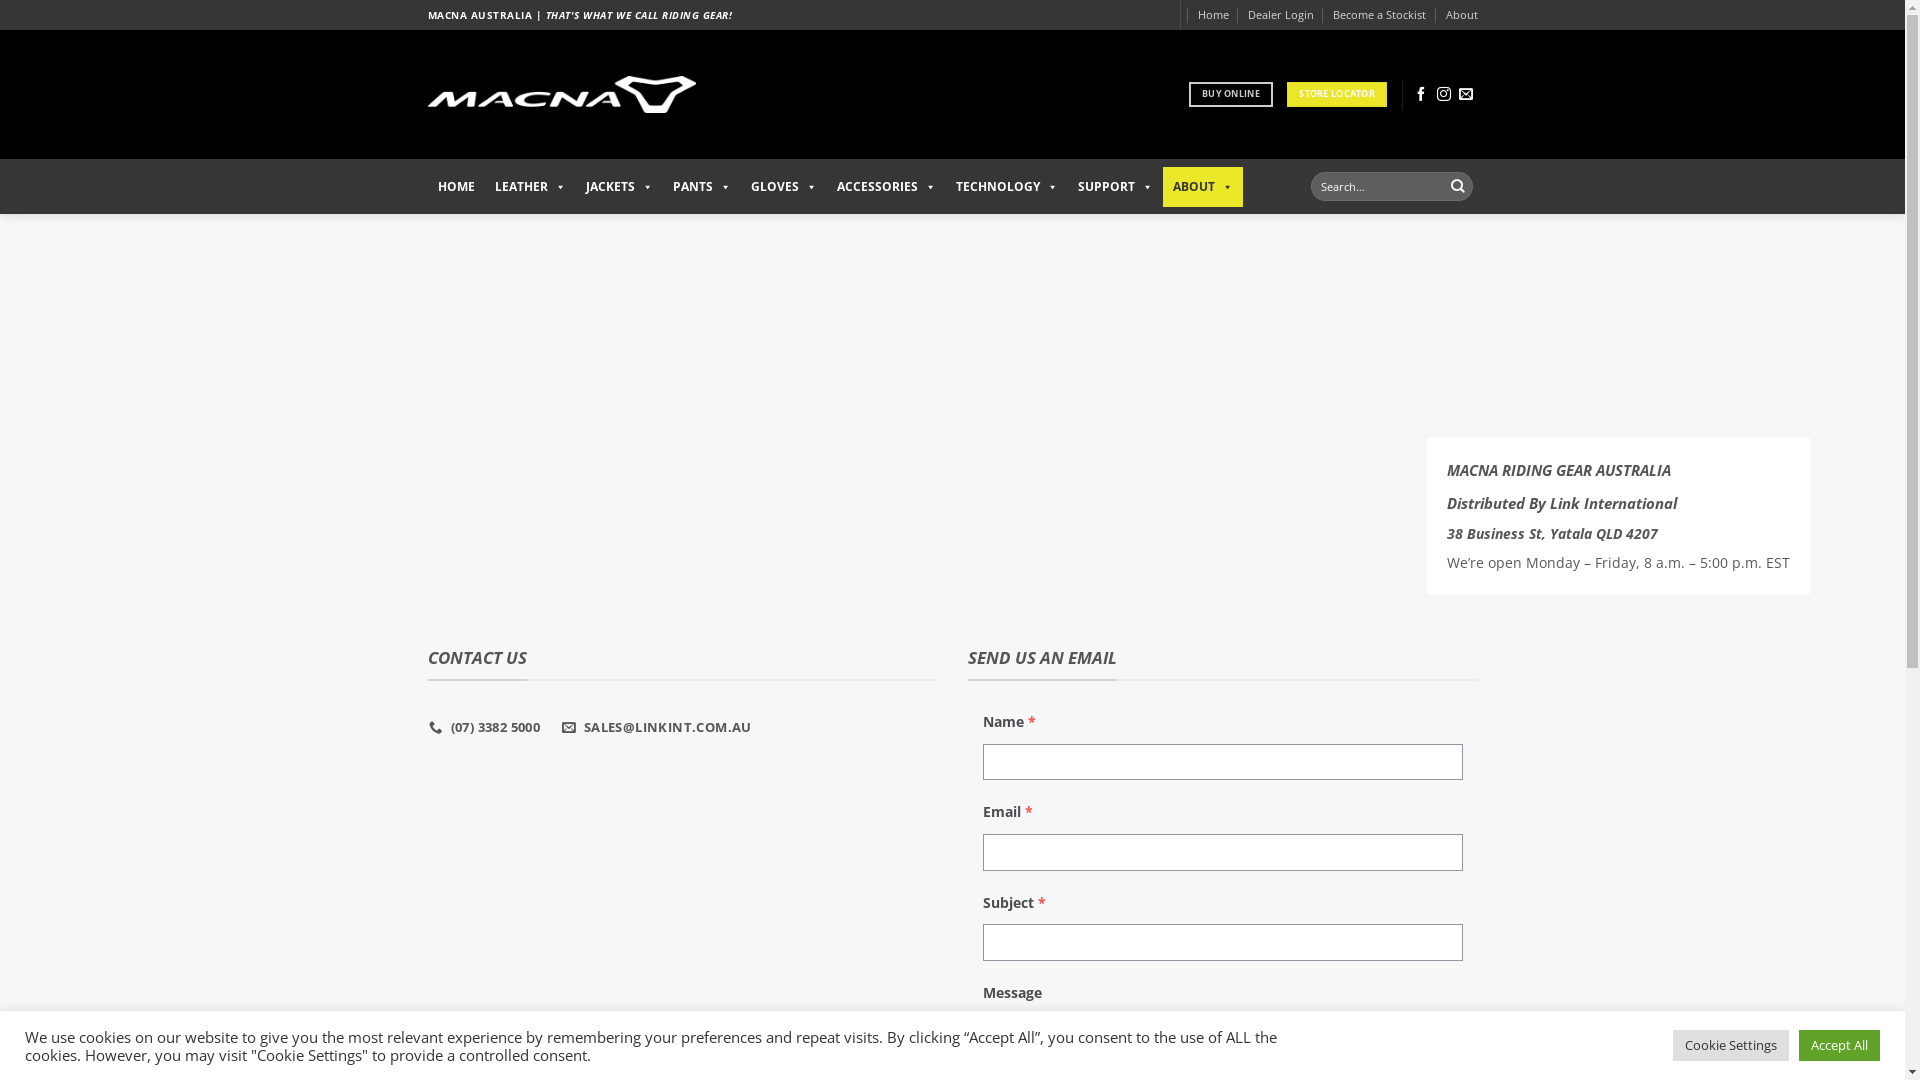  What do you see at coordinates (1231, 94) in the screenshot?
I see `BUY ONLINE` at bounding box center [1231, 94].